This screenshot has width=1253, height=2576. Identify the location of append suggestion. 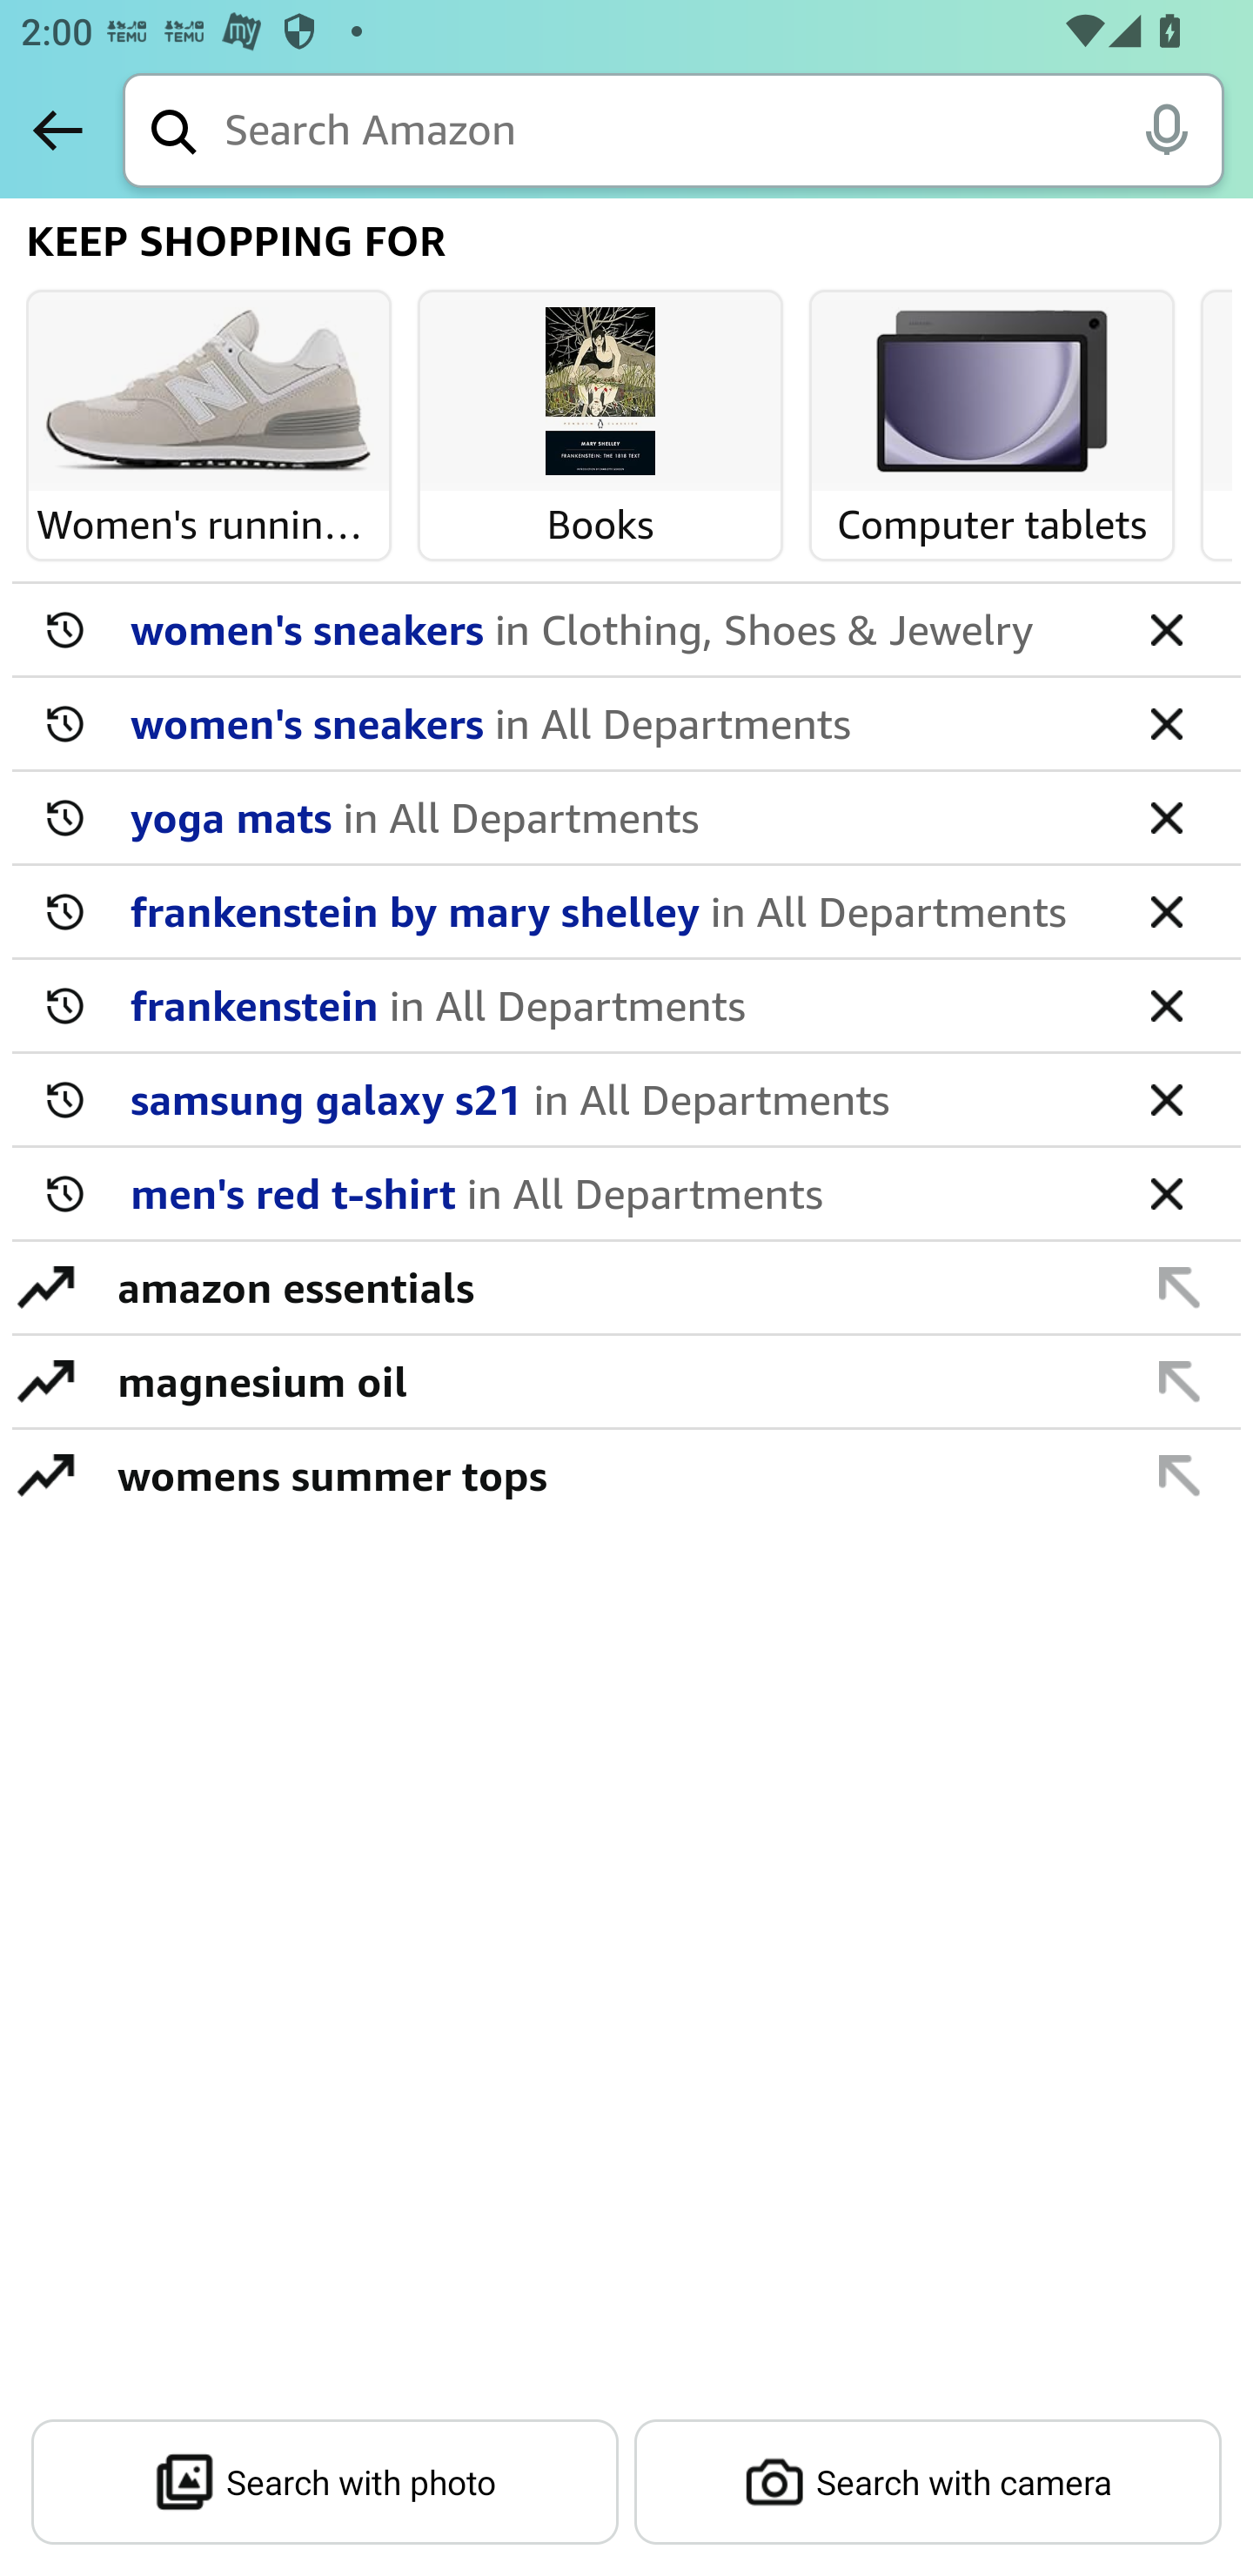
(1180, 1380).